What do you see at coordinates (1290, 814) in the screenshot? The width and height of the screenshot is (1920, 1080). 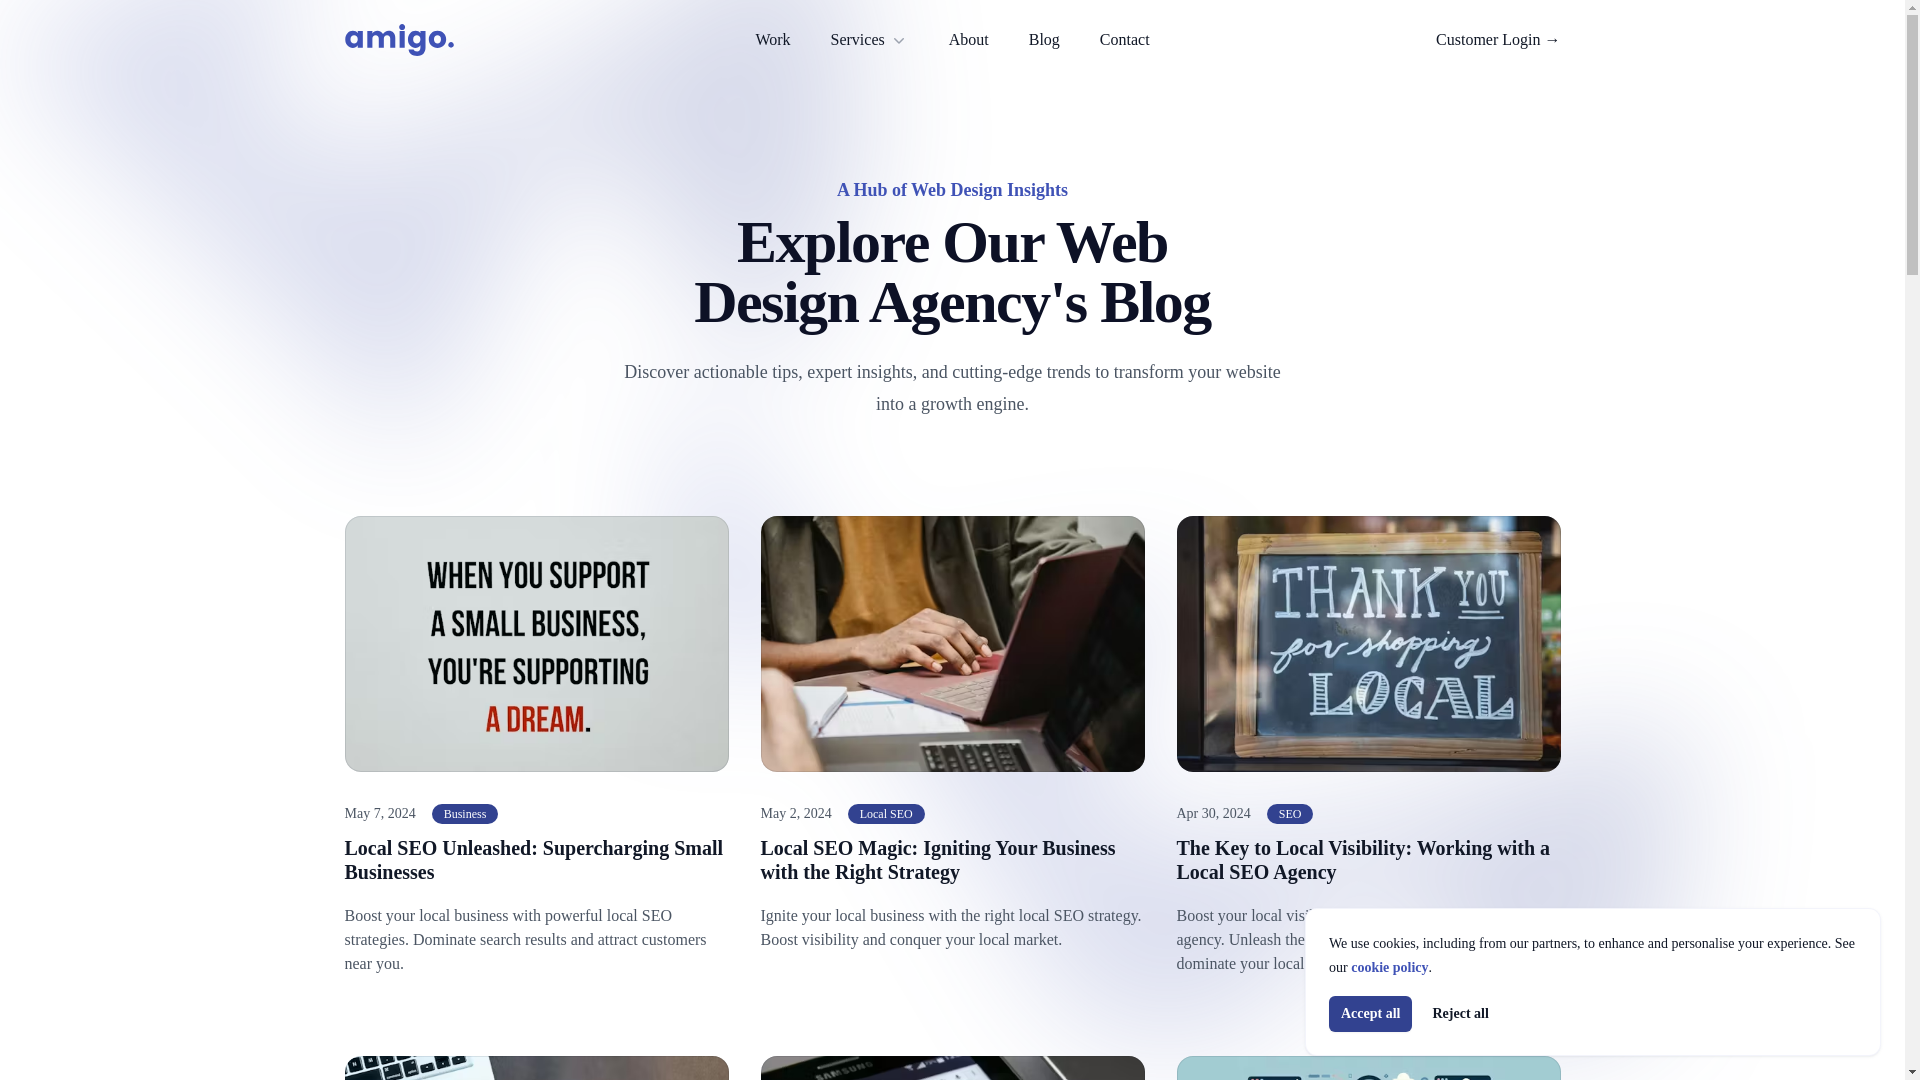 I see `SEO` at bounding box center [1290, 814].